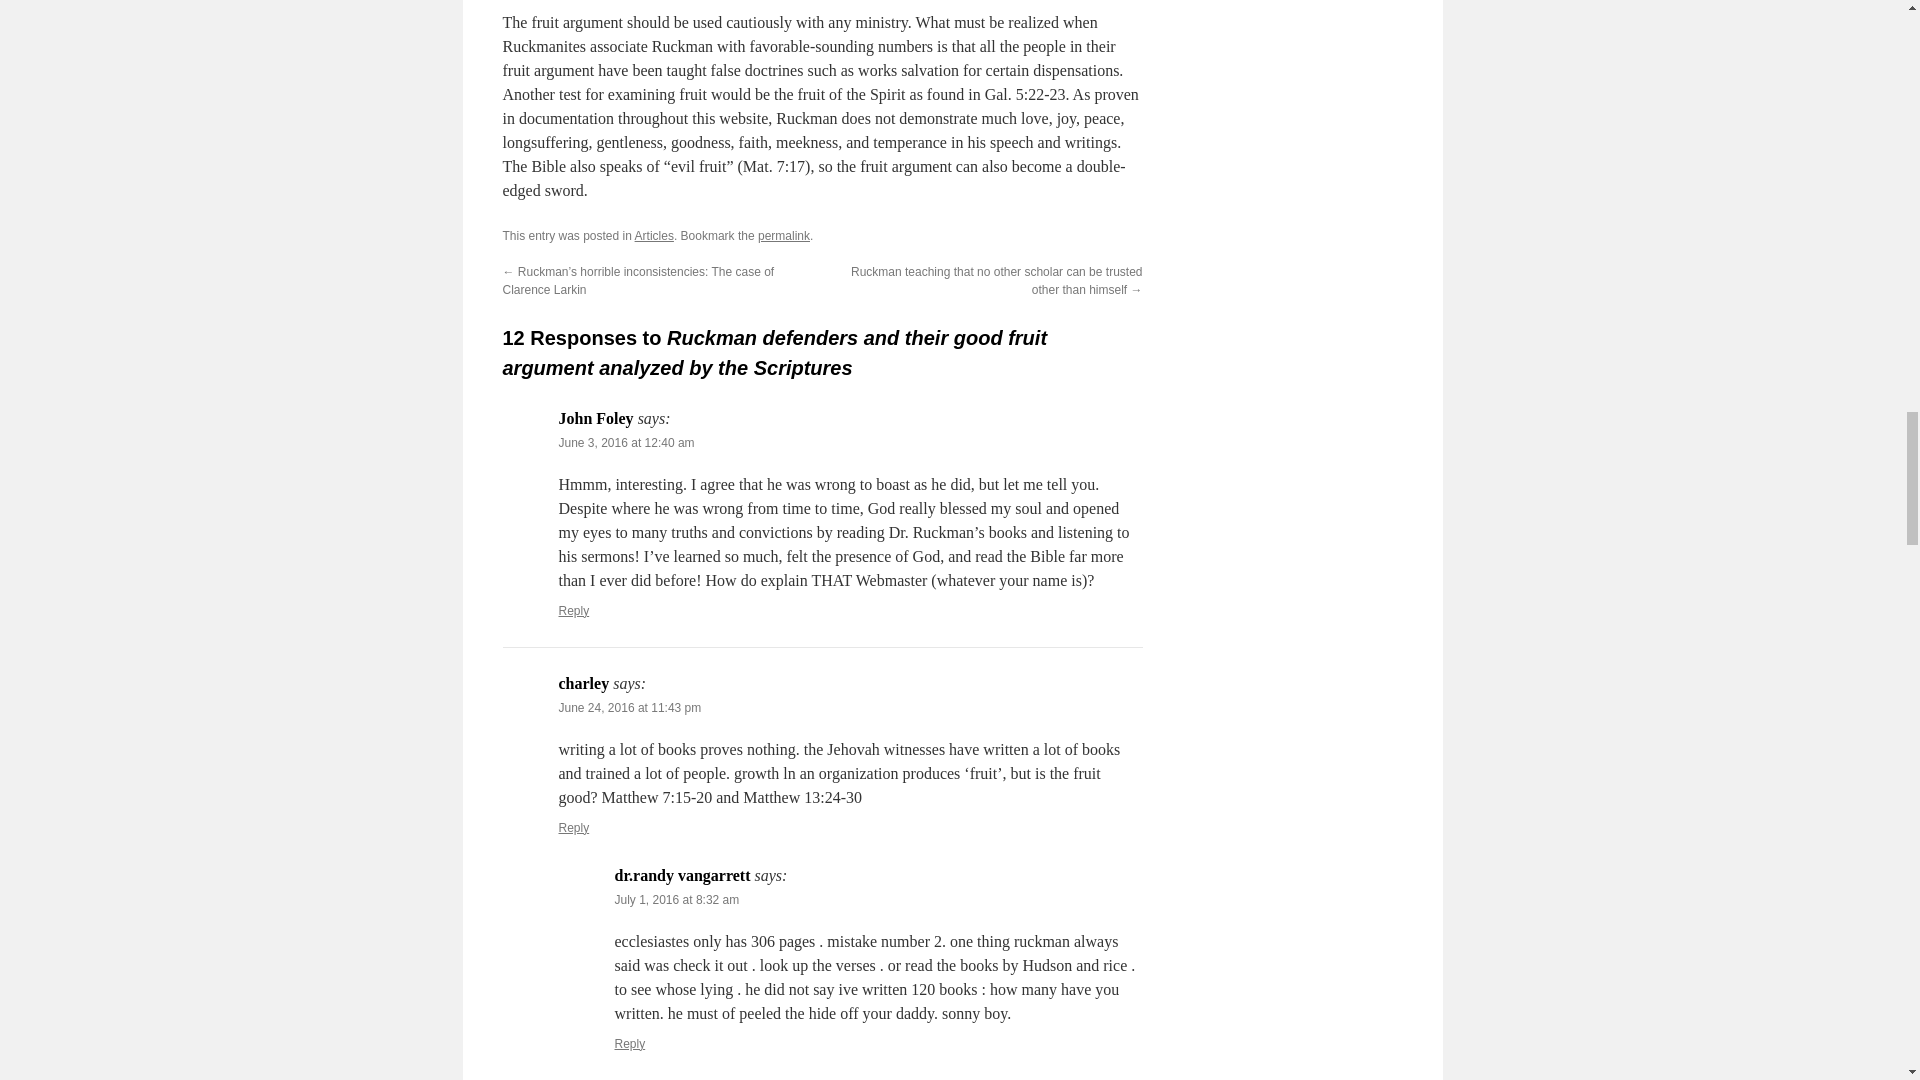  I want to click on Reply, so click(574, 827).